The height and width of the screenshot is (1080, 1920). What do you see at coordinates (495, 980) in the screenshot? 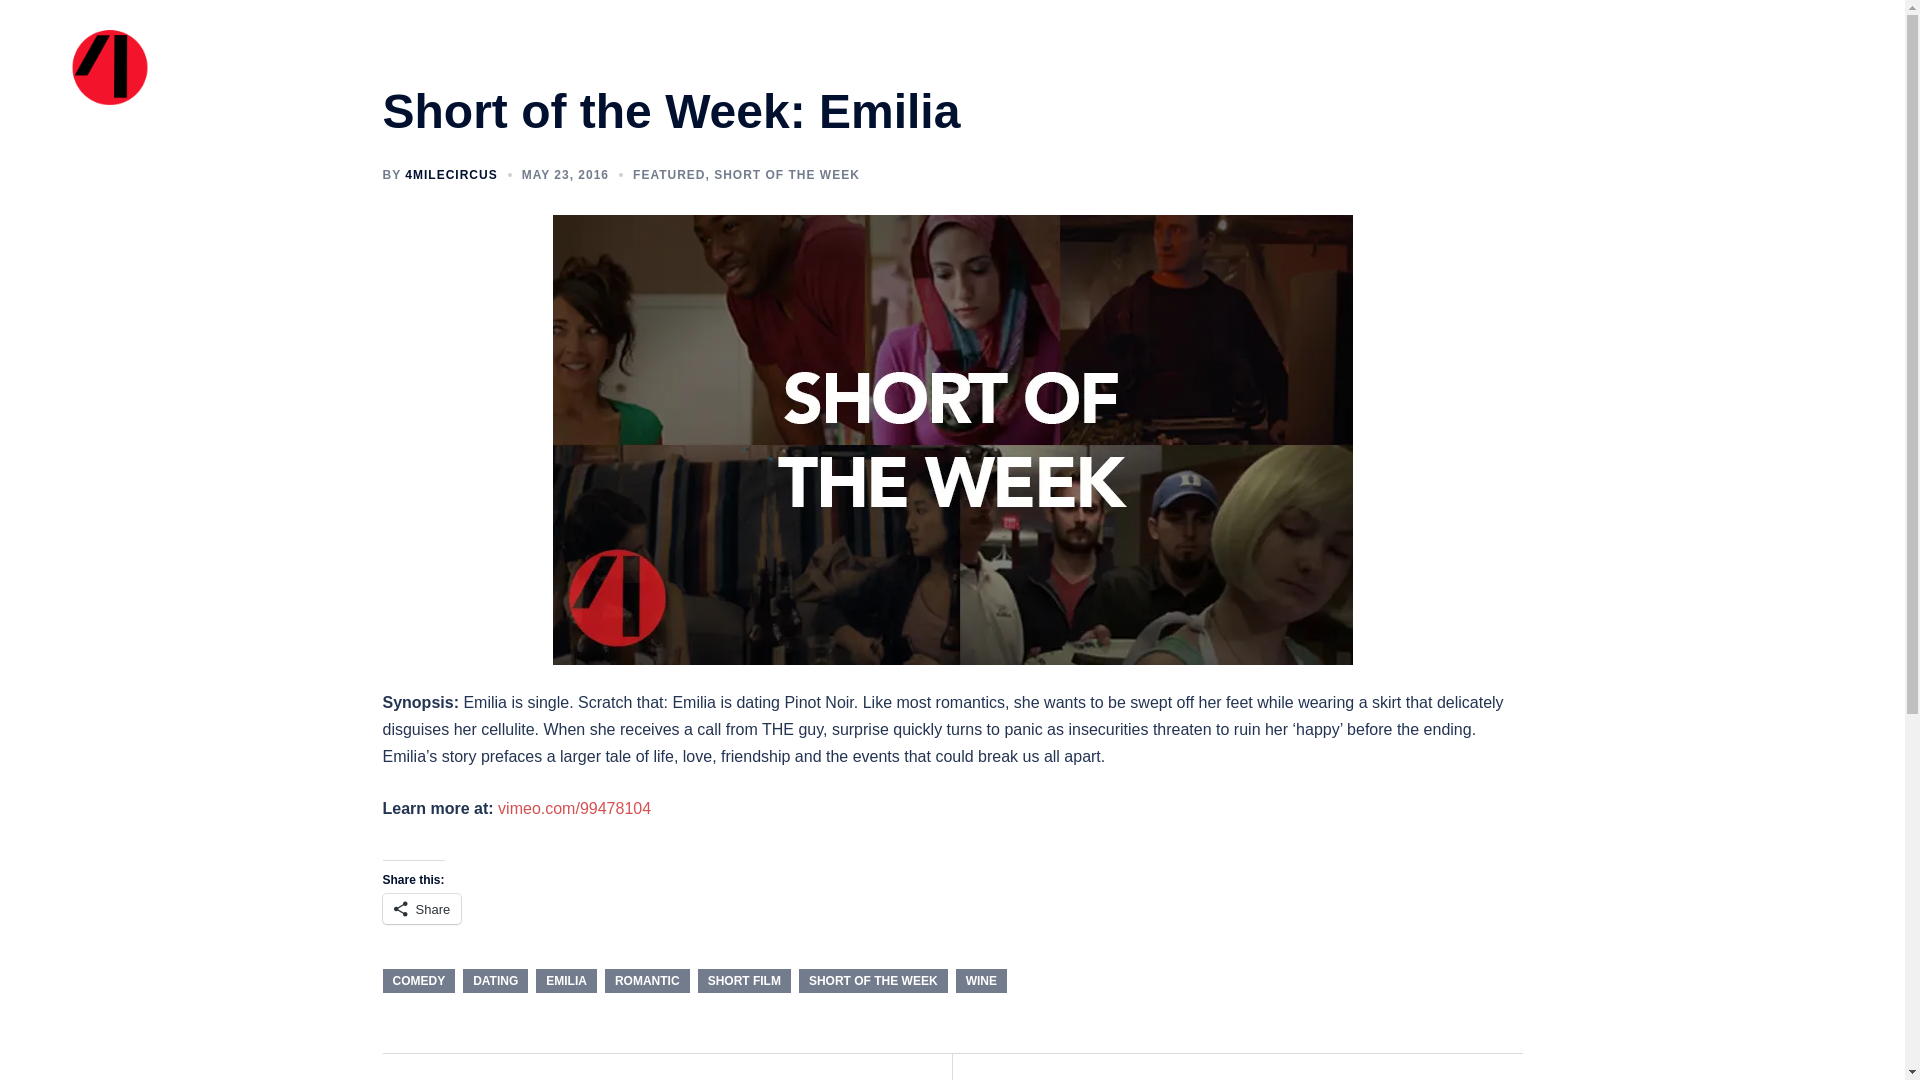
I see `DATING` at bounding box center [495, 980].